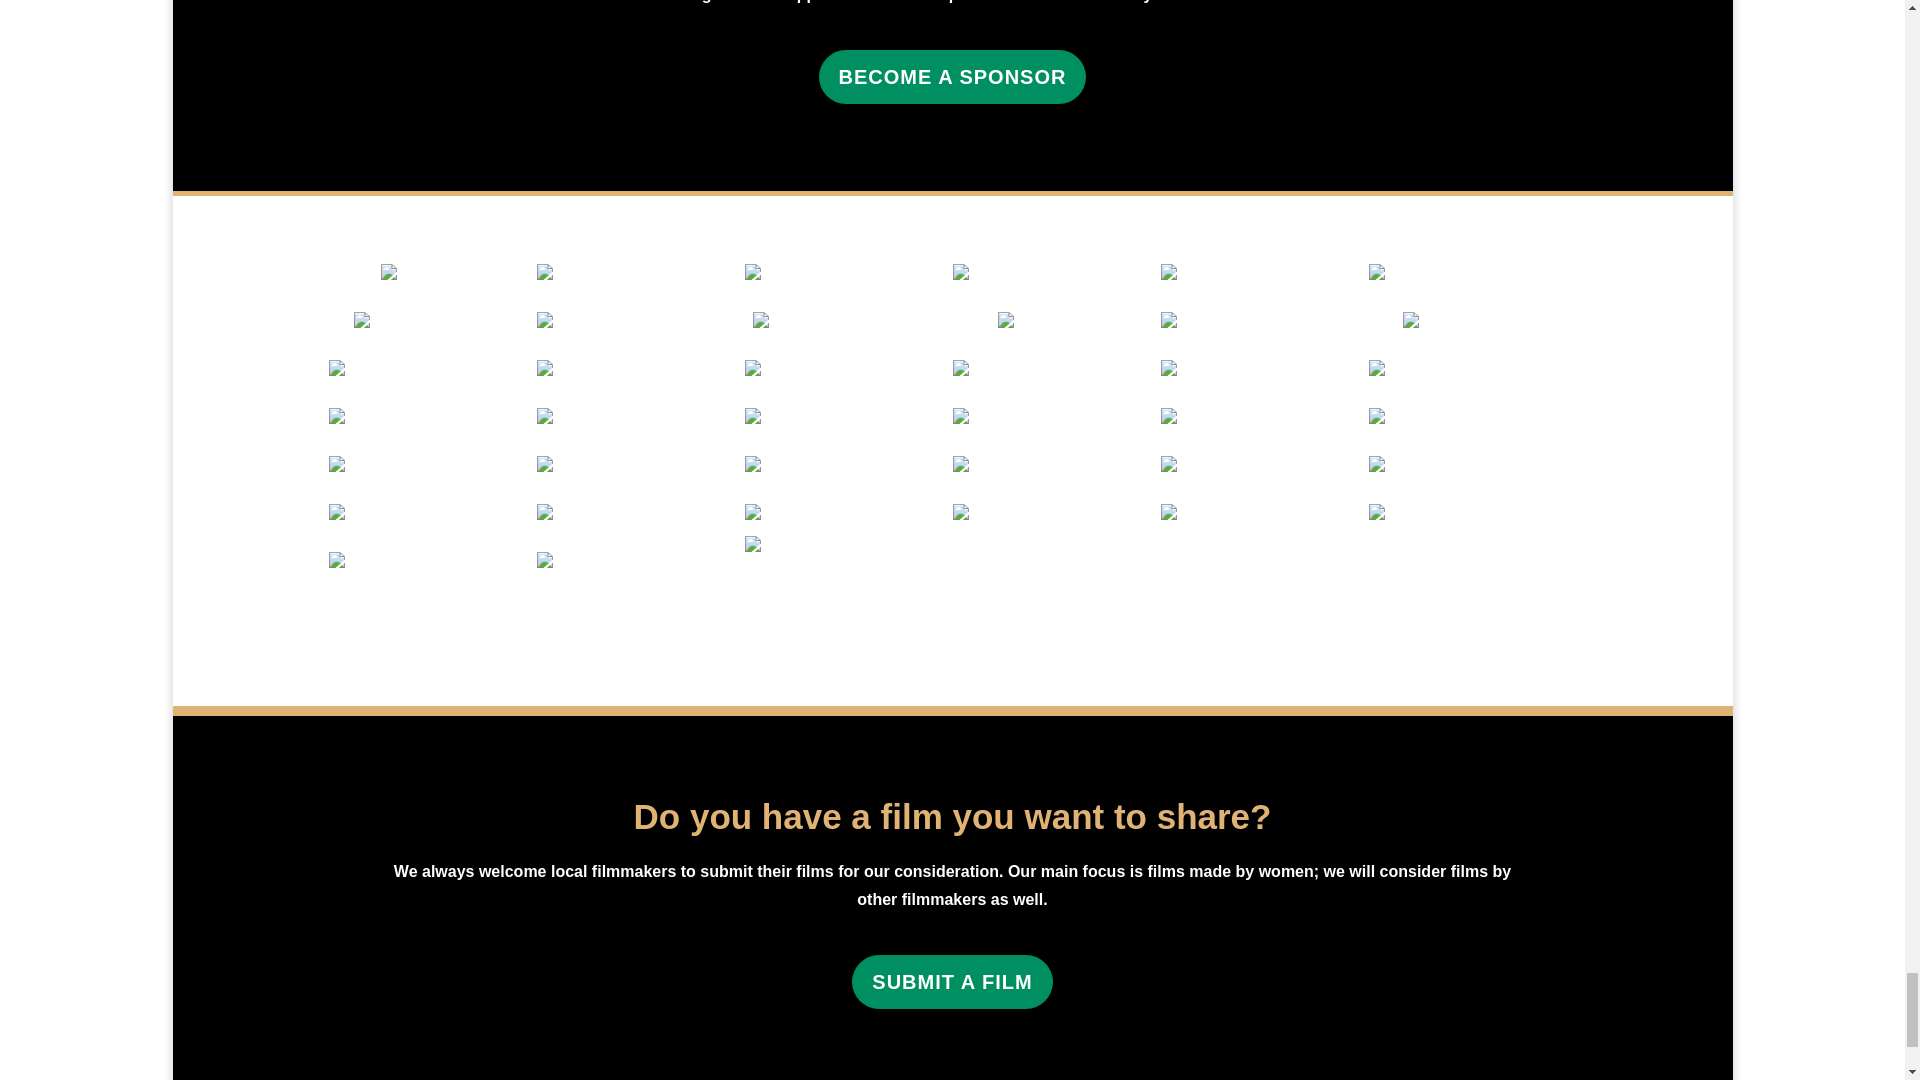  Describe the element at coordinates (432, 271) in the screenshot. I see `logos-14` at that location.